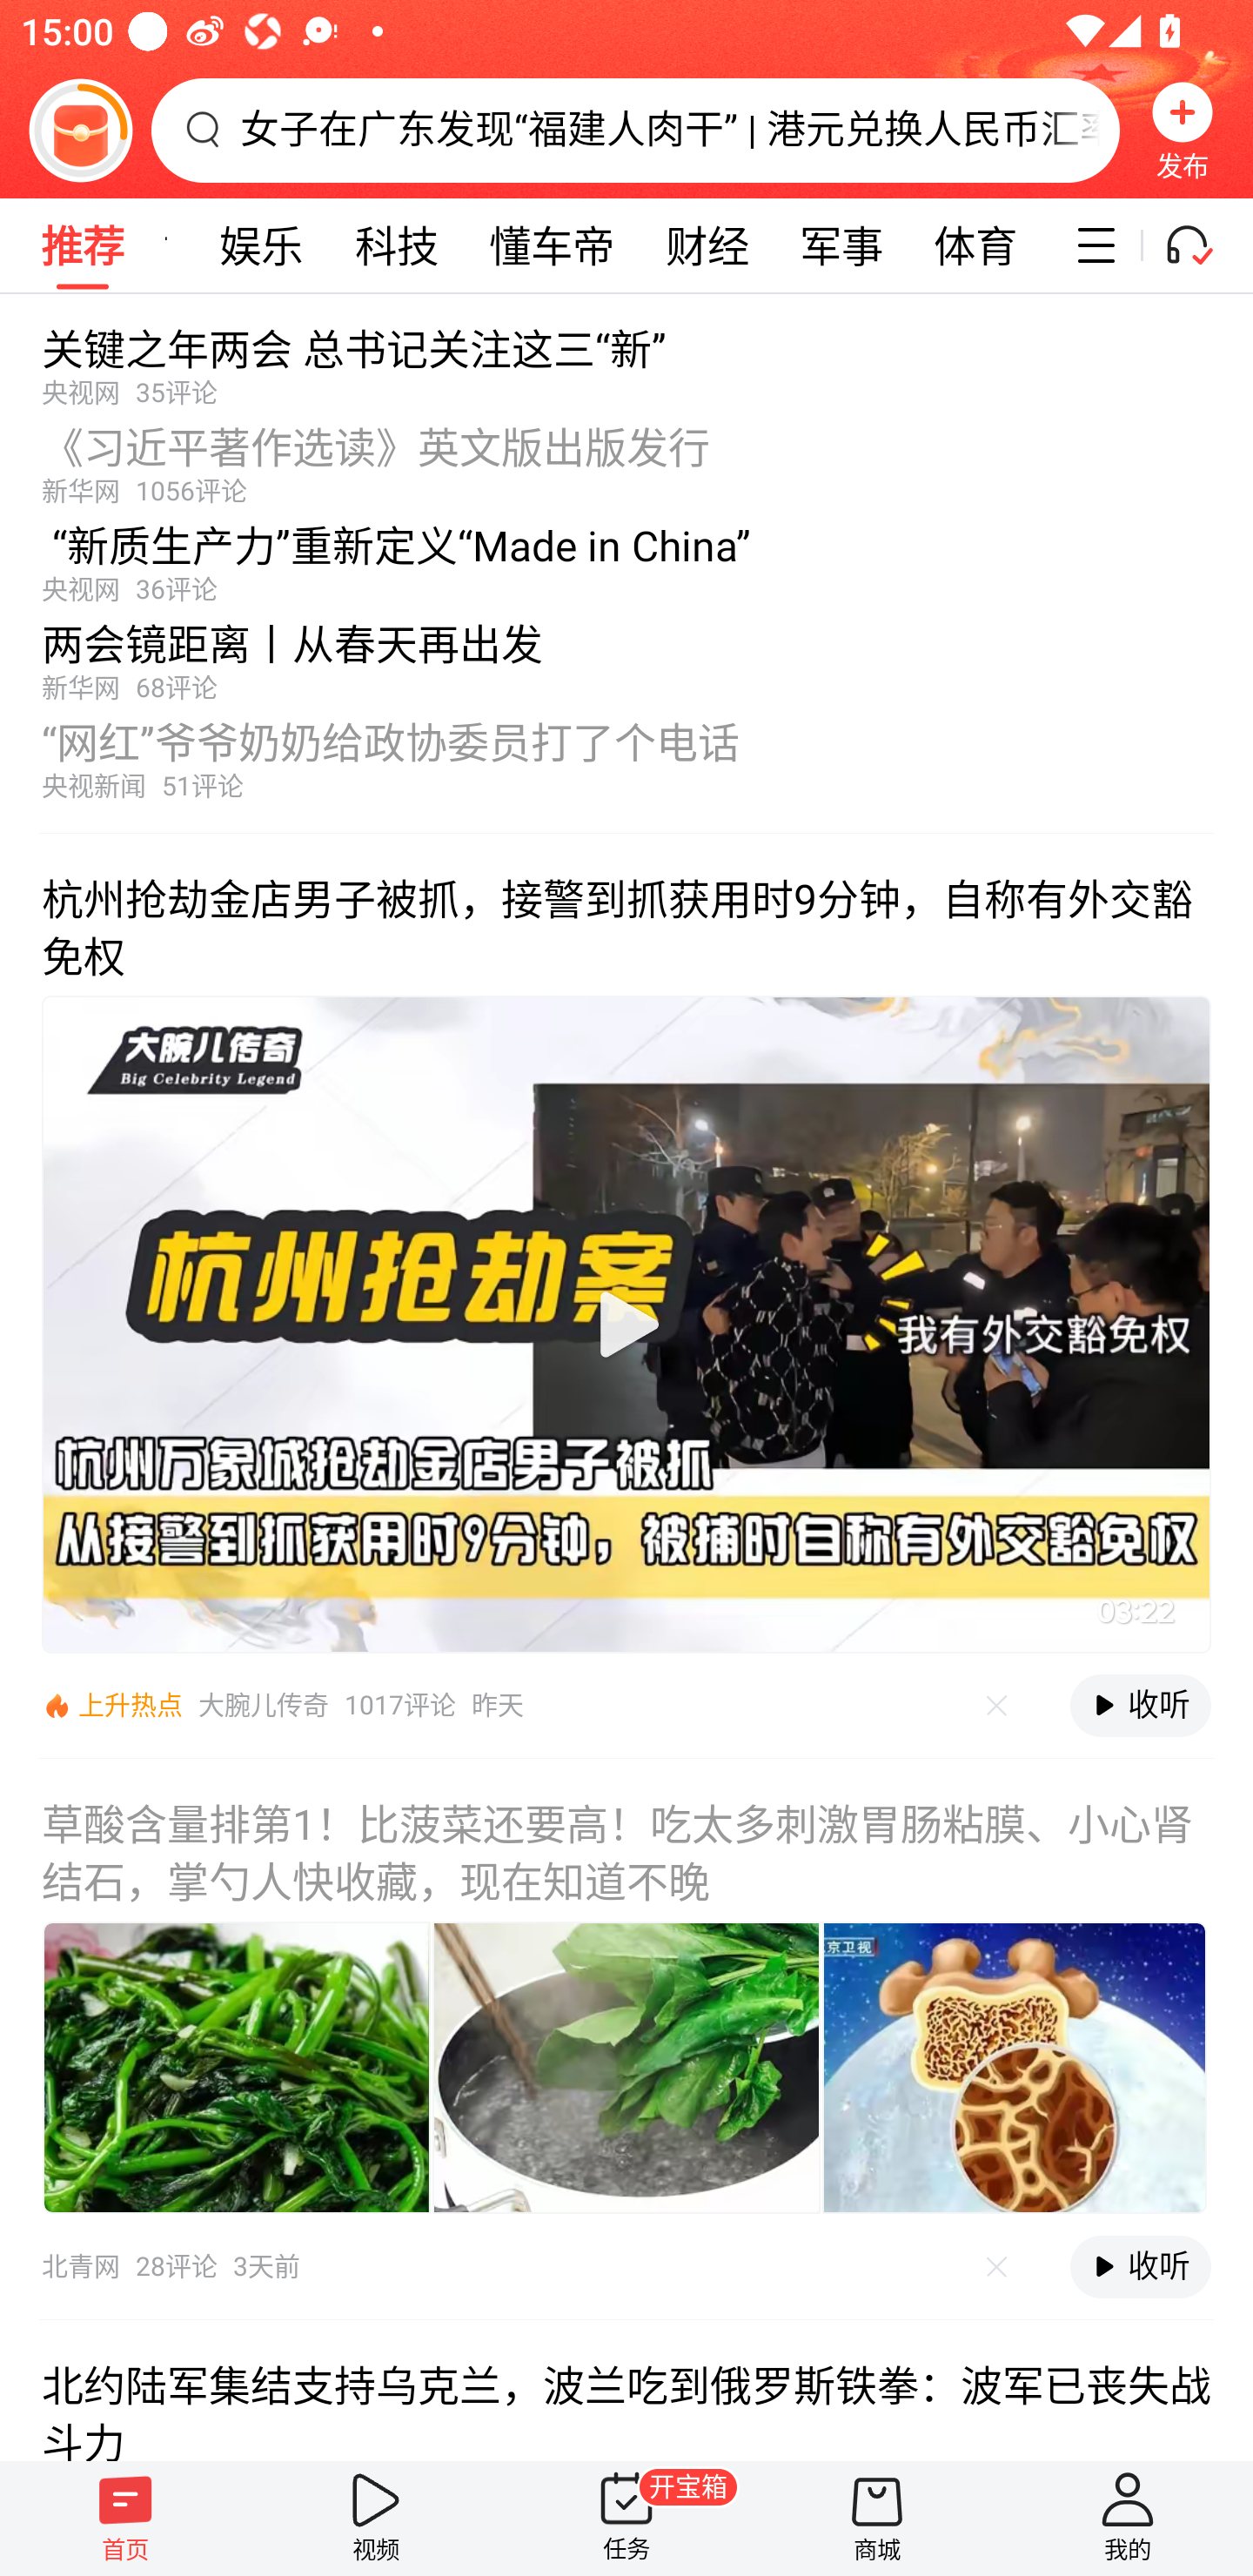 Image resolution: width=1253 pixels, height=2576 pixels. What do you see at coordinates (626, 2390) in the screenshot?
I see `北约陆军集结支持乌克兰，波兰吃到俄罗斯铁拳：波军已丧失战斗力` at bounding box center [626, 2390].